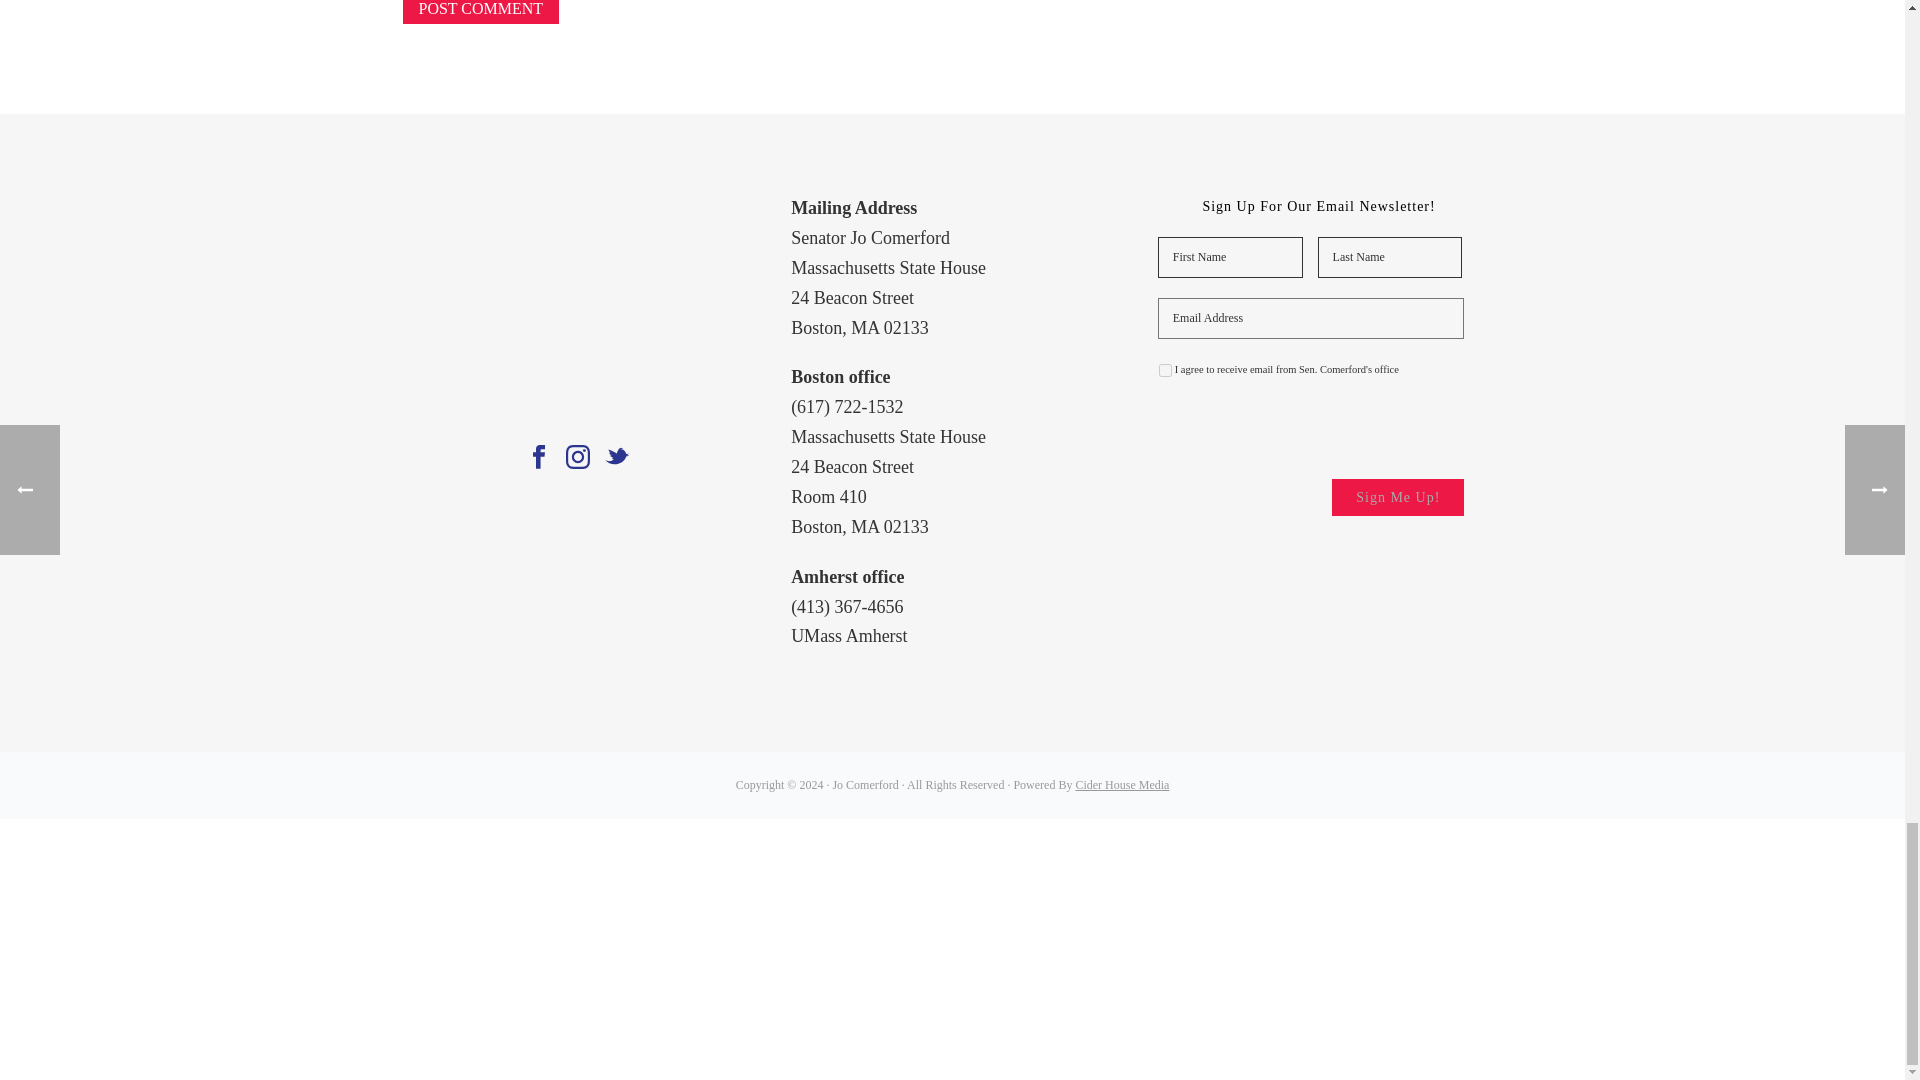 Image resolution: width=1920 pixels, height=1080 pixels. Describe the element at coordinates (616, 457) in the screenshot. I see `Follow Jo on twitter` at that location.